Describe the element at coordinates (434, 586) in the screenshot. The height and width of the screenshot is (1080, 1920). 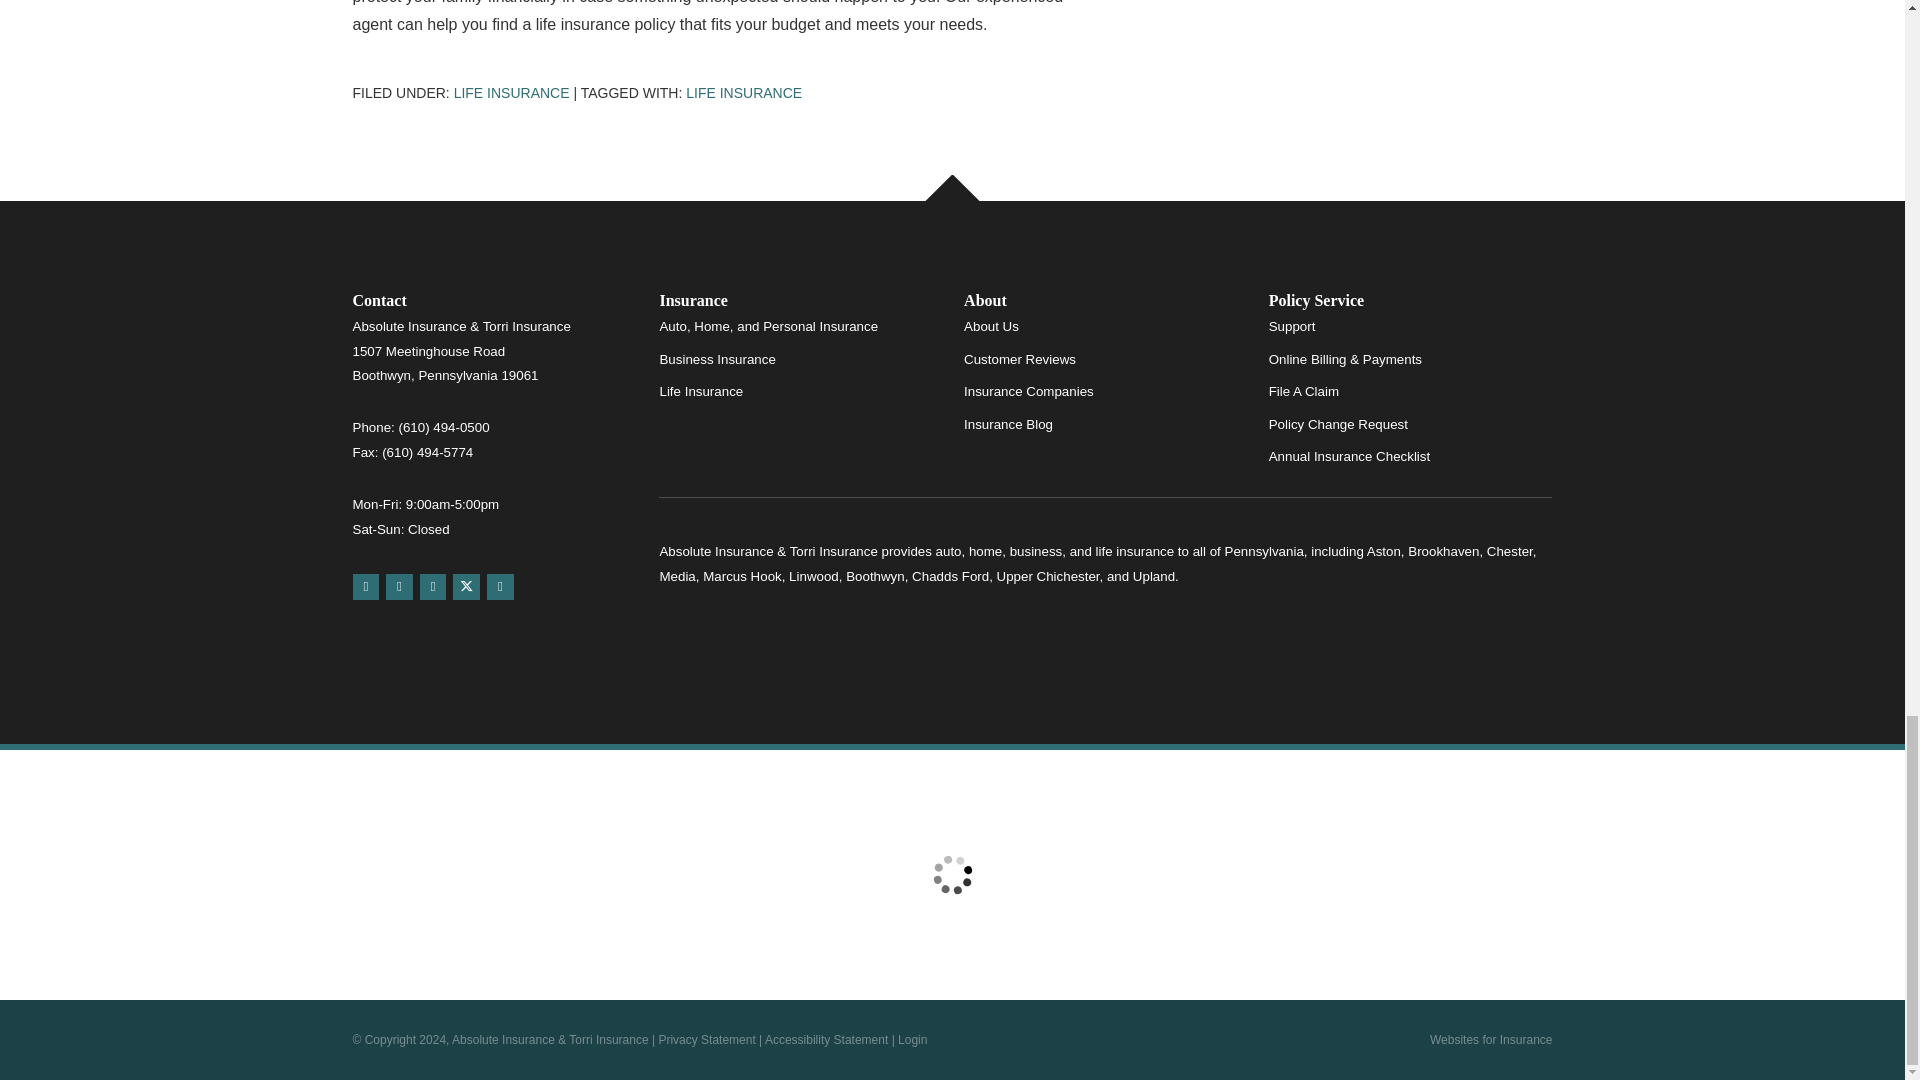
I see `Facebook` at that location.